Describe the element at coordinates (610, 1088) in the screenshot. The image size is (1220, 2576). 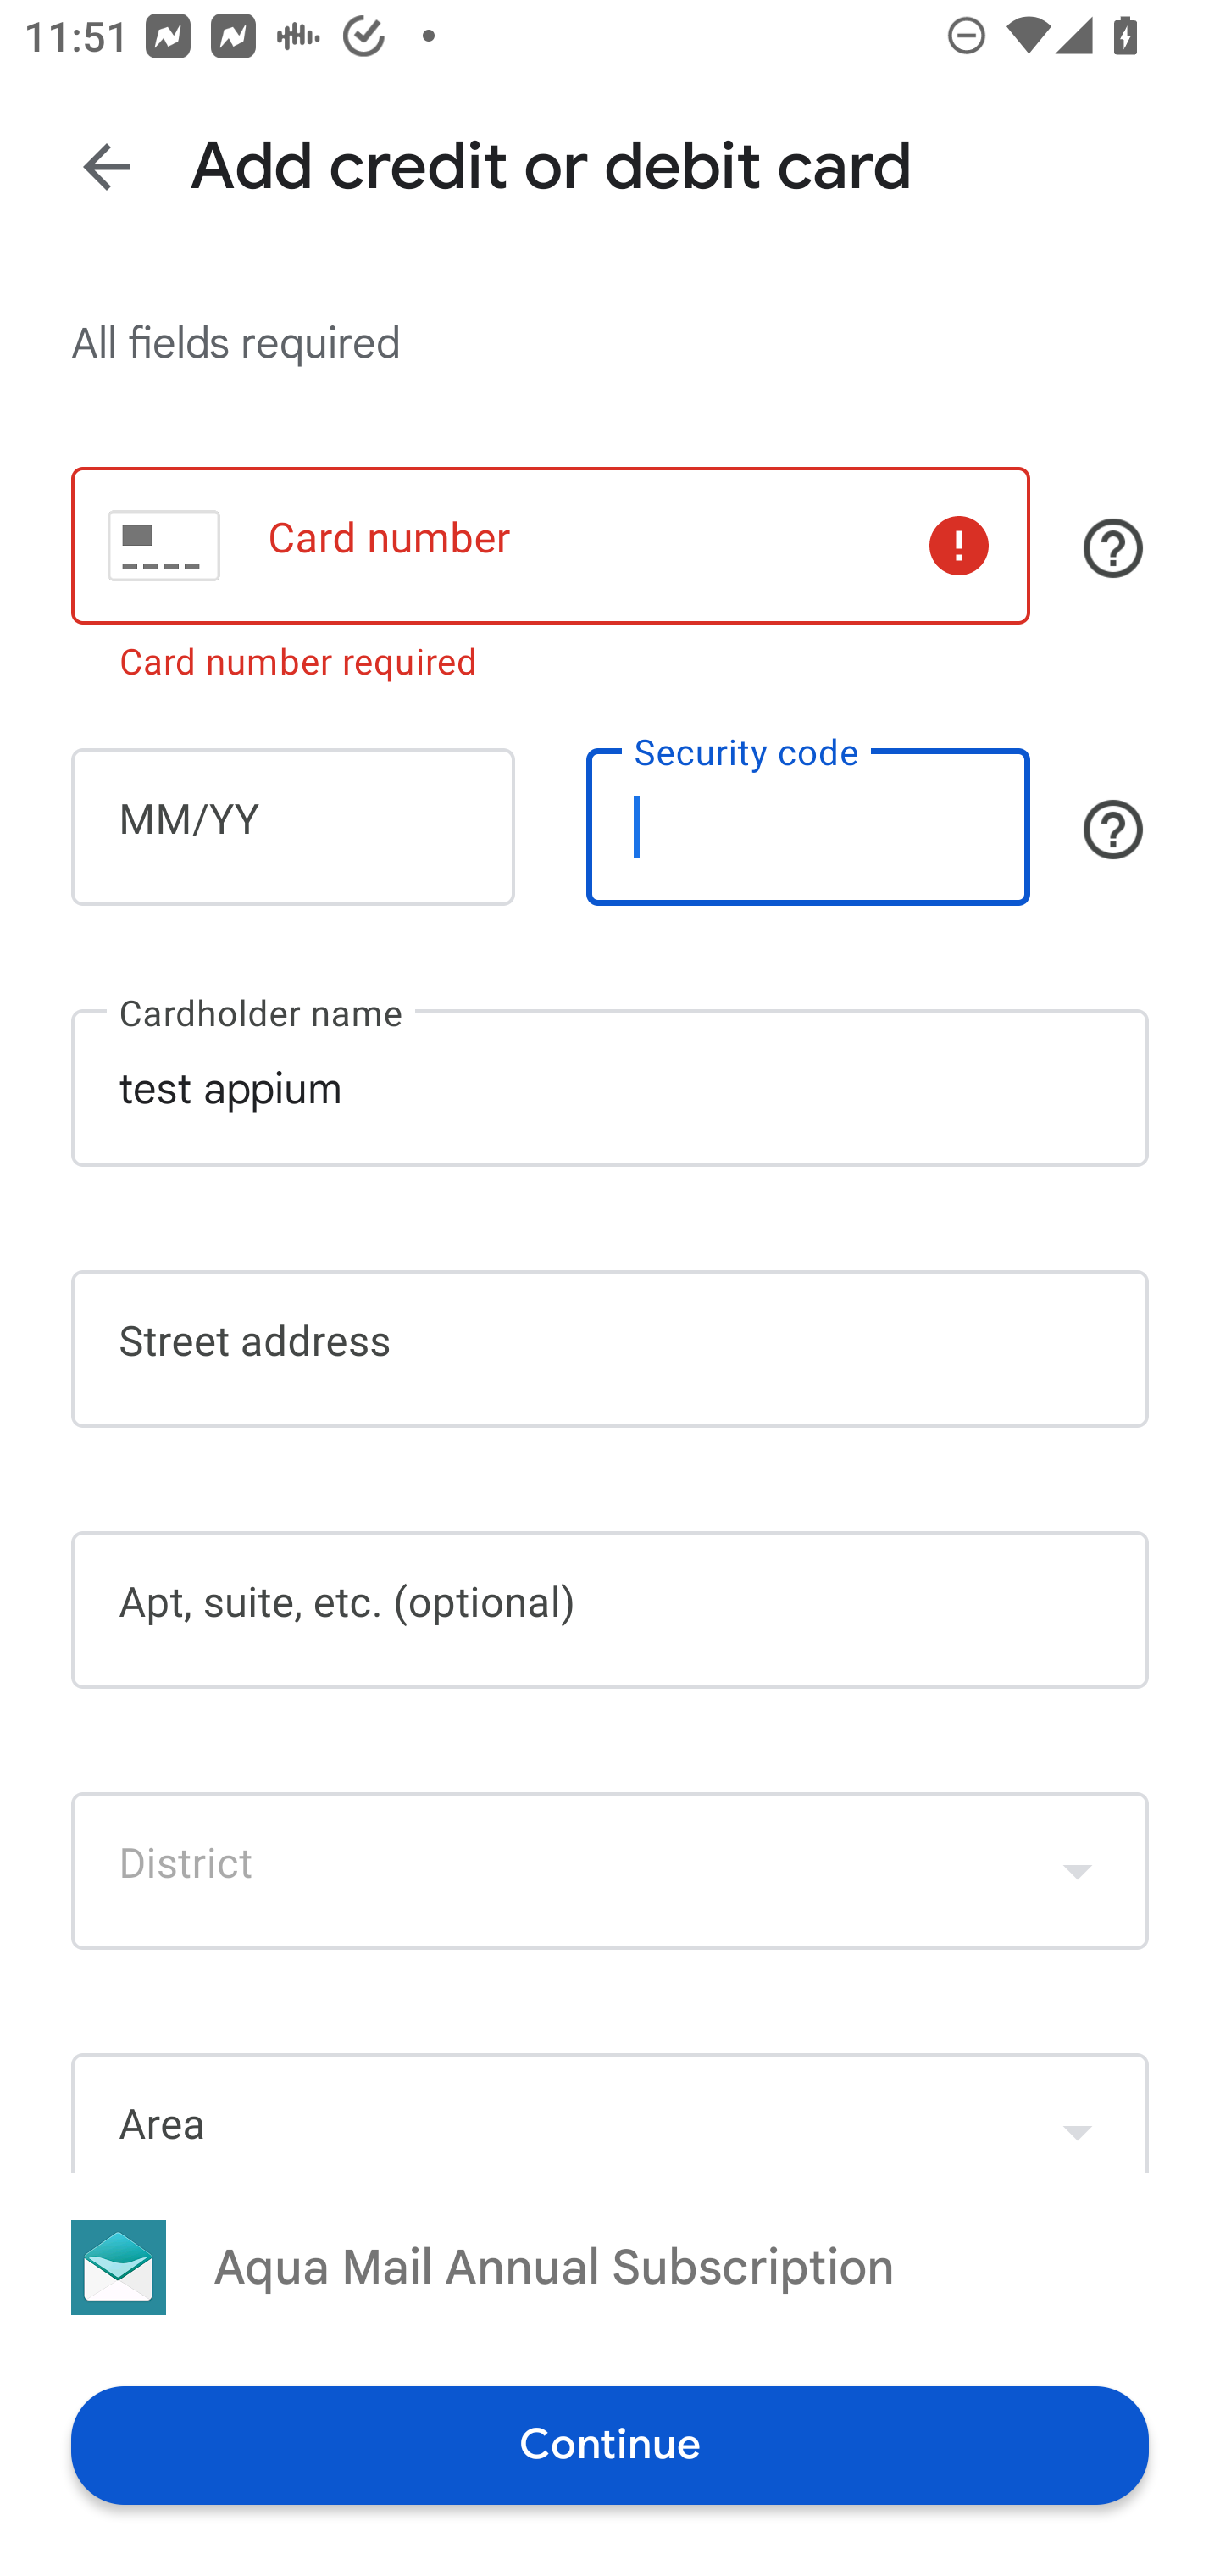
I see `test appium` at that location.